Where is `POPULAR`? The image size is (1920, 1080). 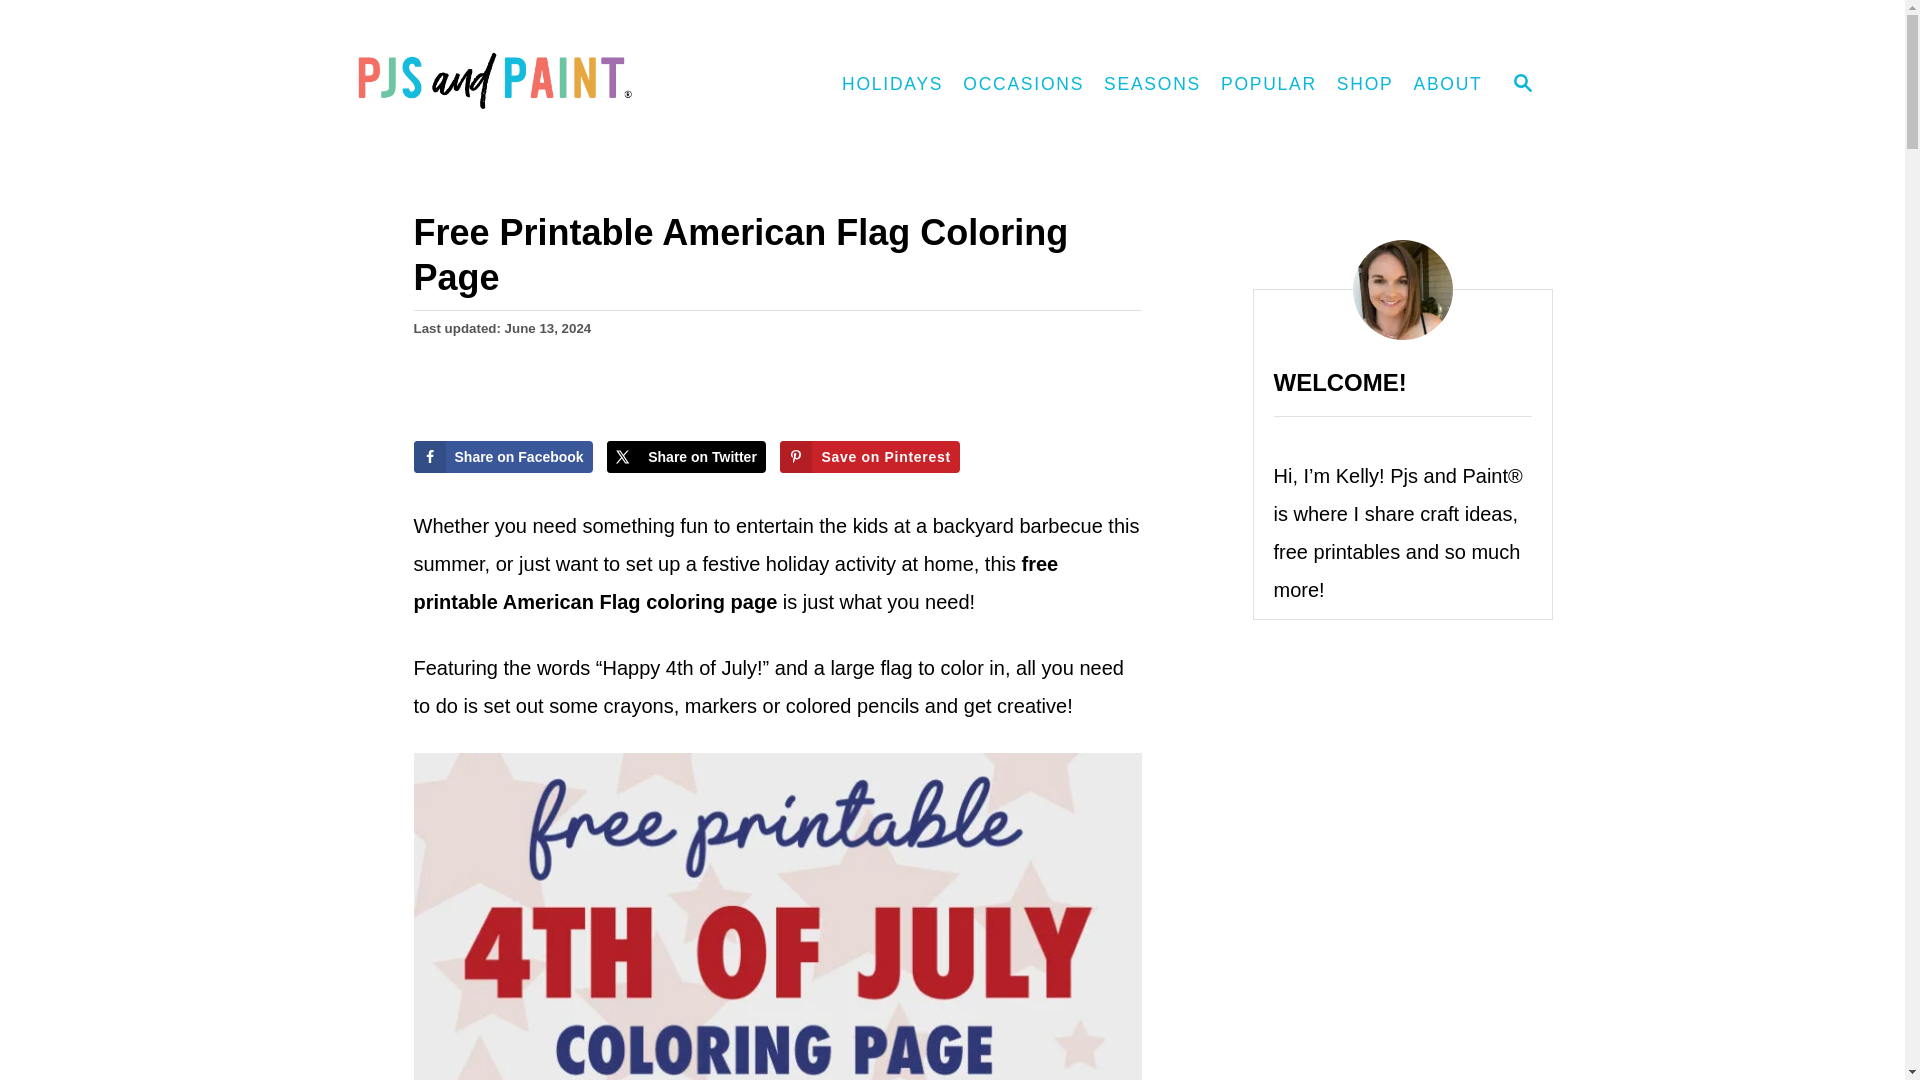
POPULAR is located at coordinates (1268, 84).